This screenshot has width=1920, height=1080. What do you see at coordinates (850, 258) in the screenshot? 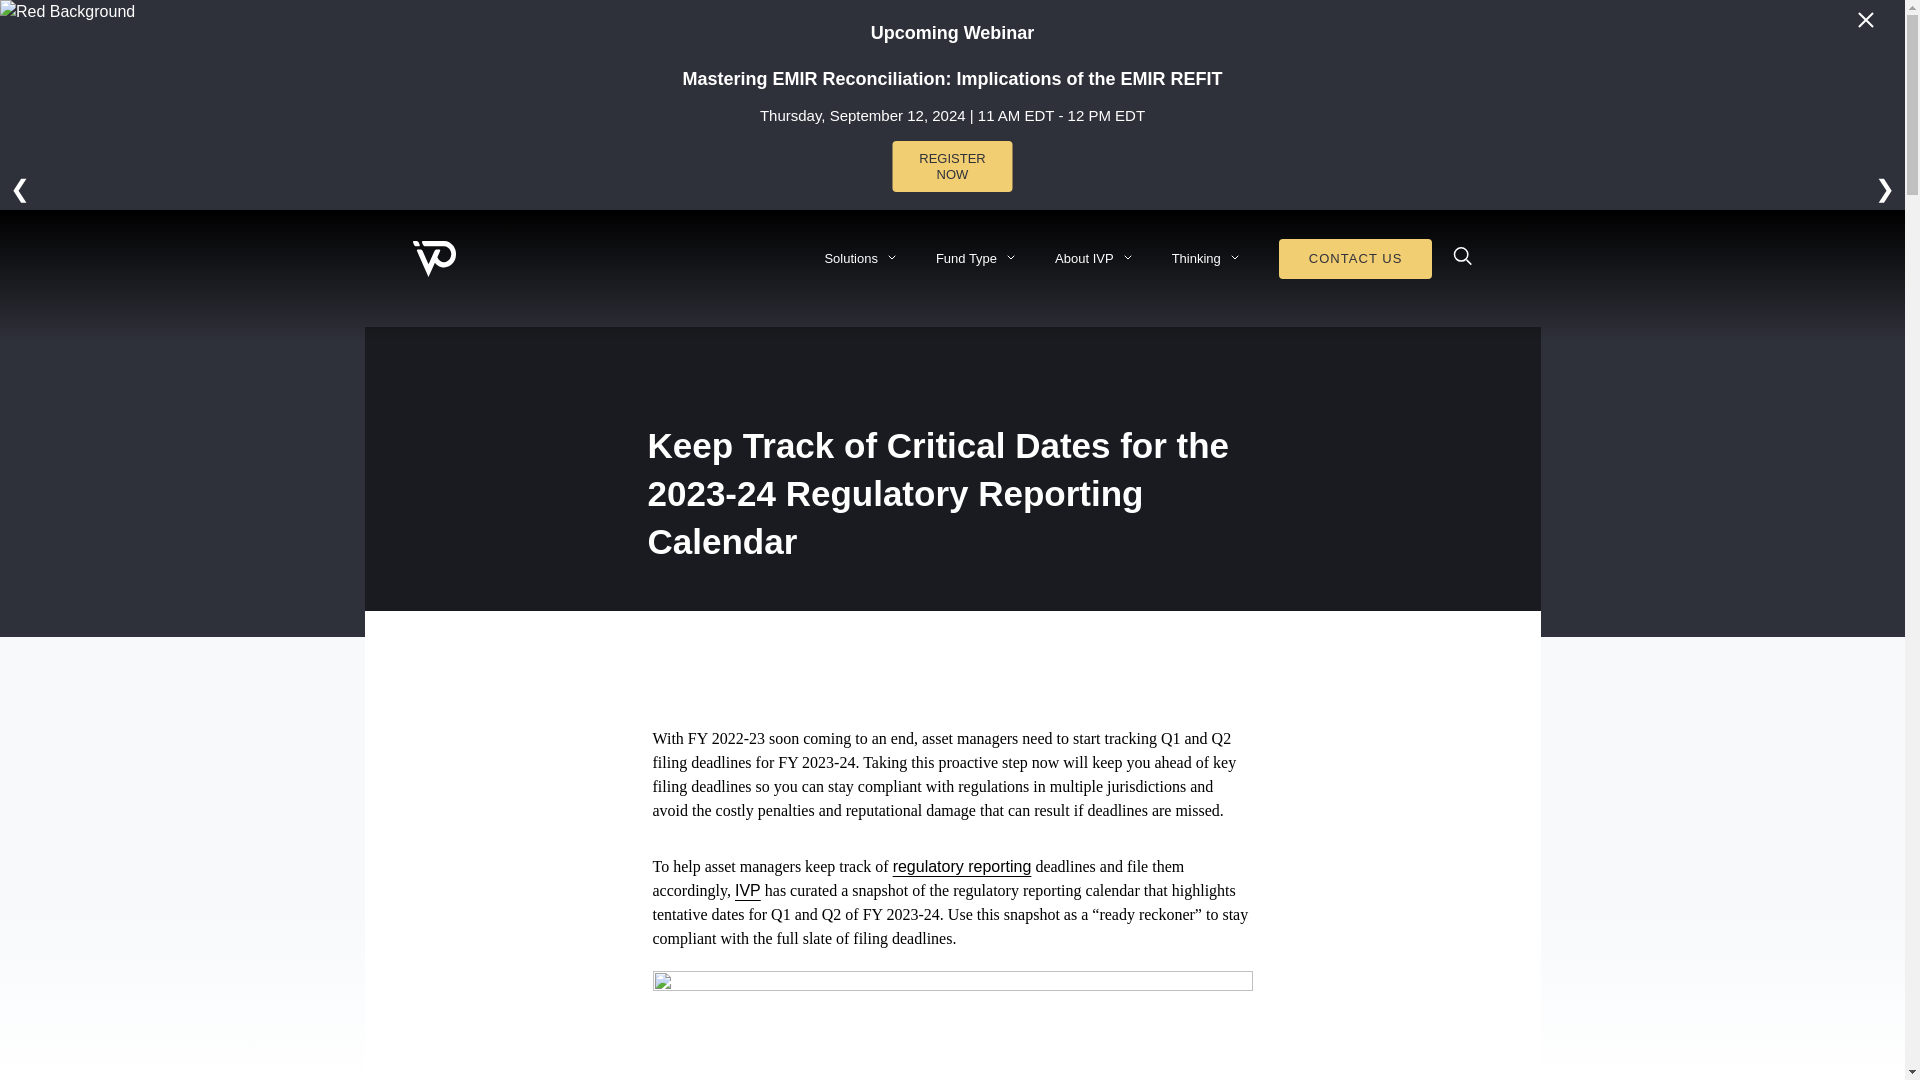
I see `Solutions` at bounding box center [850, 258].